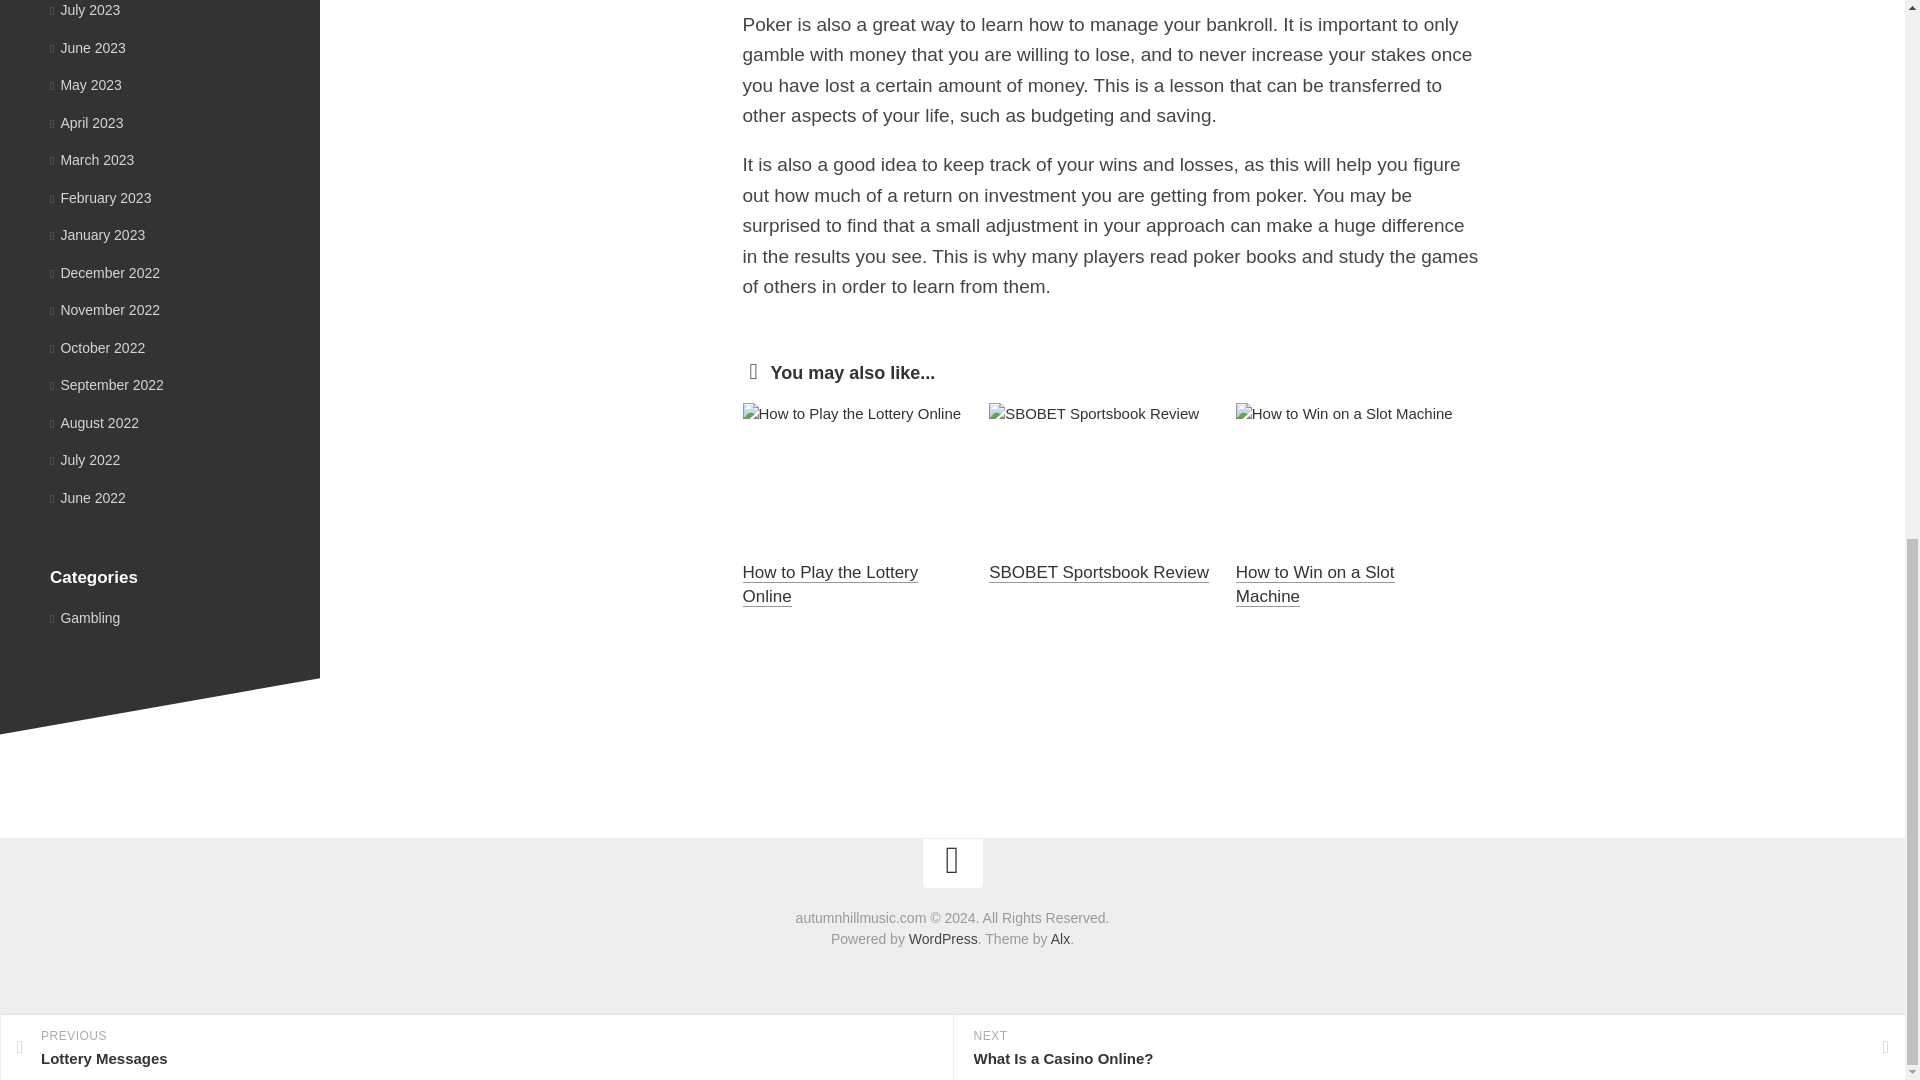 Image resolution: width=1920 pixels, height=1080 pixels. Describe the element at coordinates (97, 234) in the screenshot. I see `January 2023` at that location.